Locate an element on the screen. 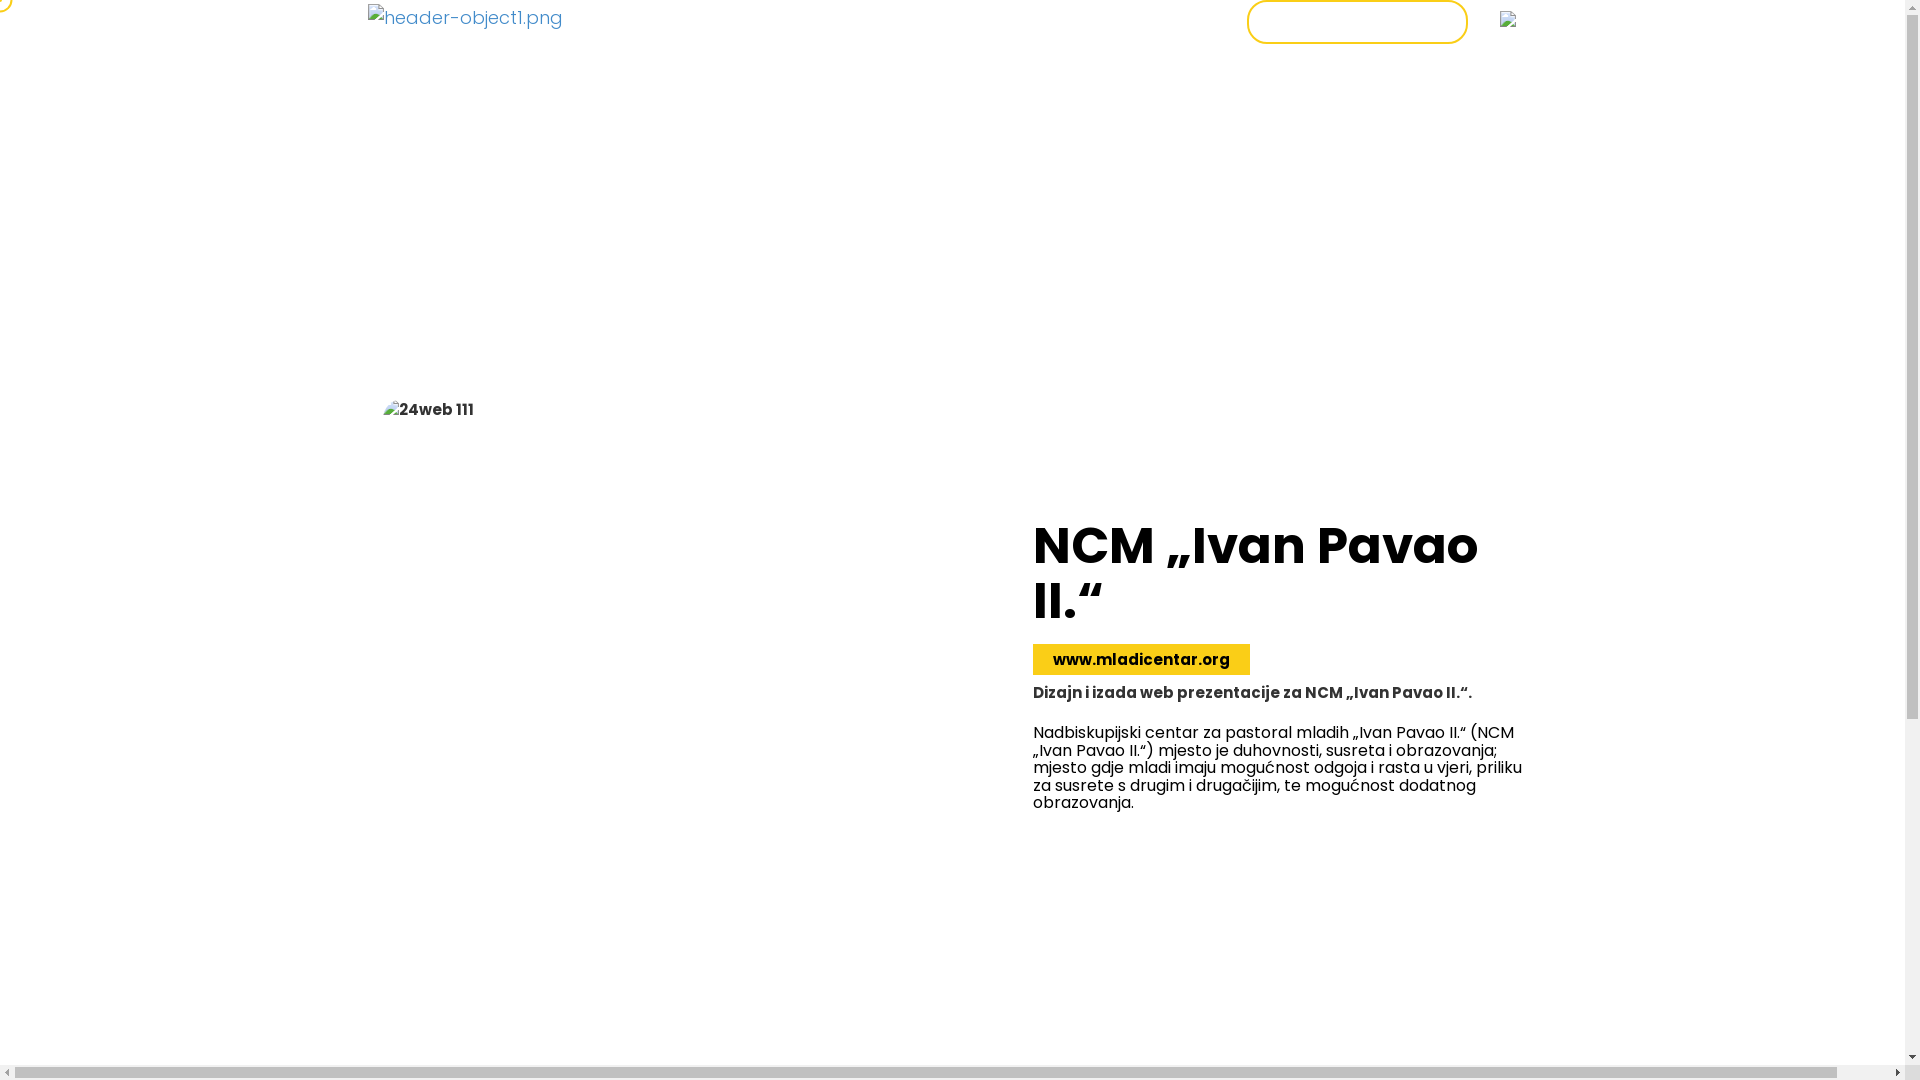  KLIJENTI is located at coordinates (1080, 20).